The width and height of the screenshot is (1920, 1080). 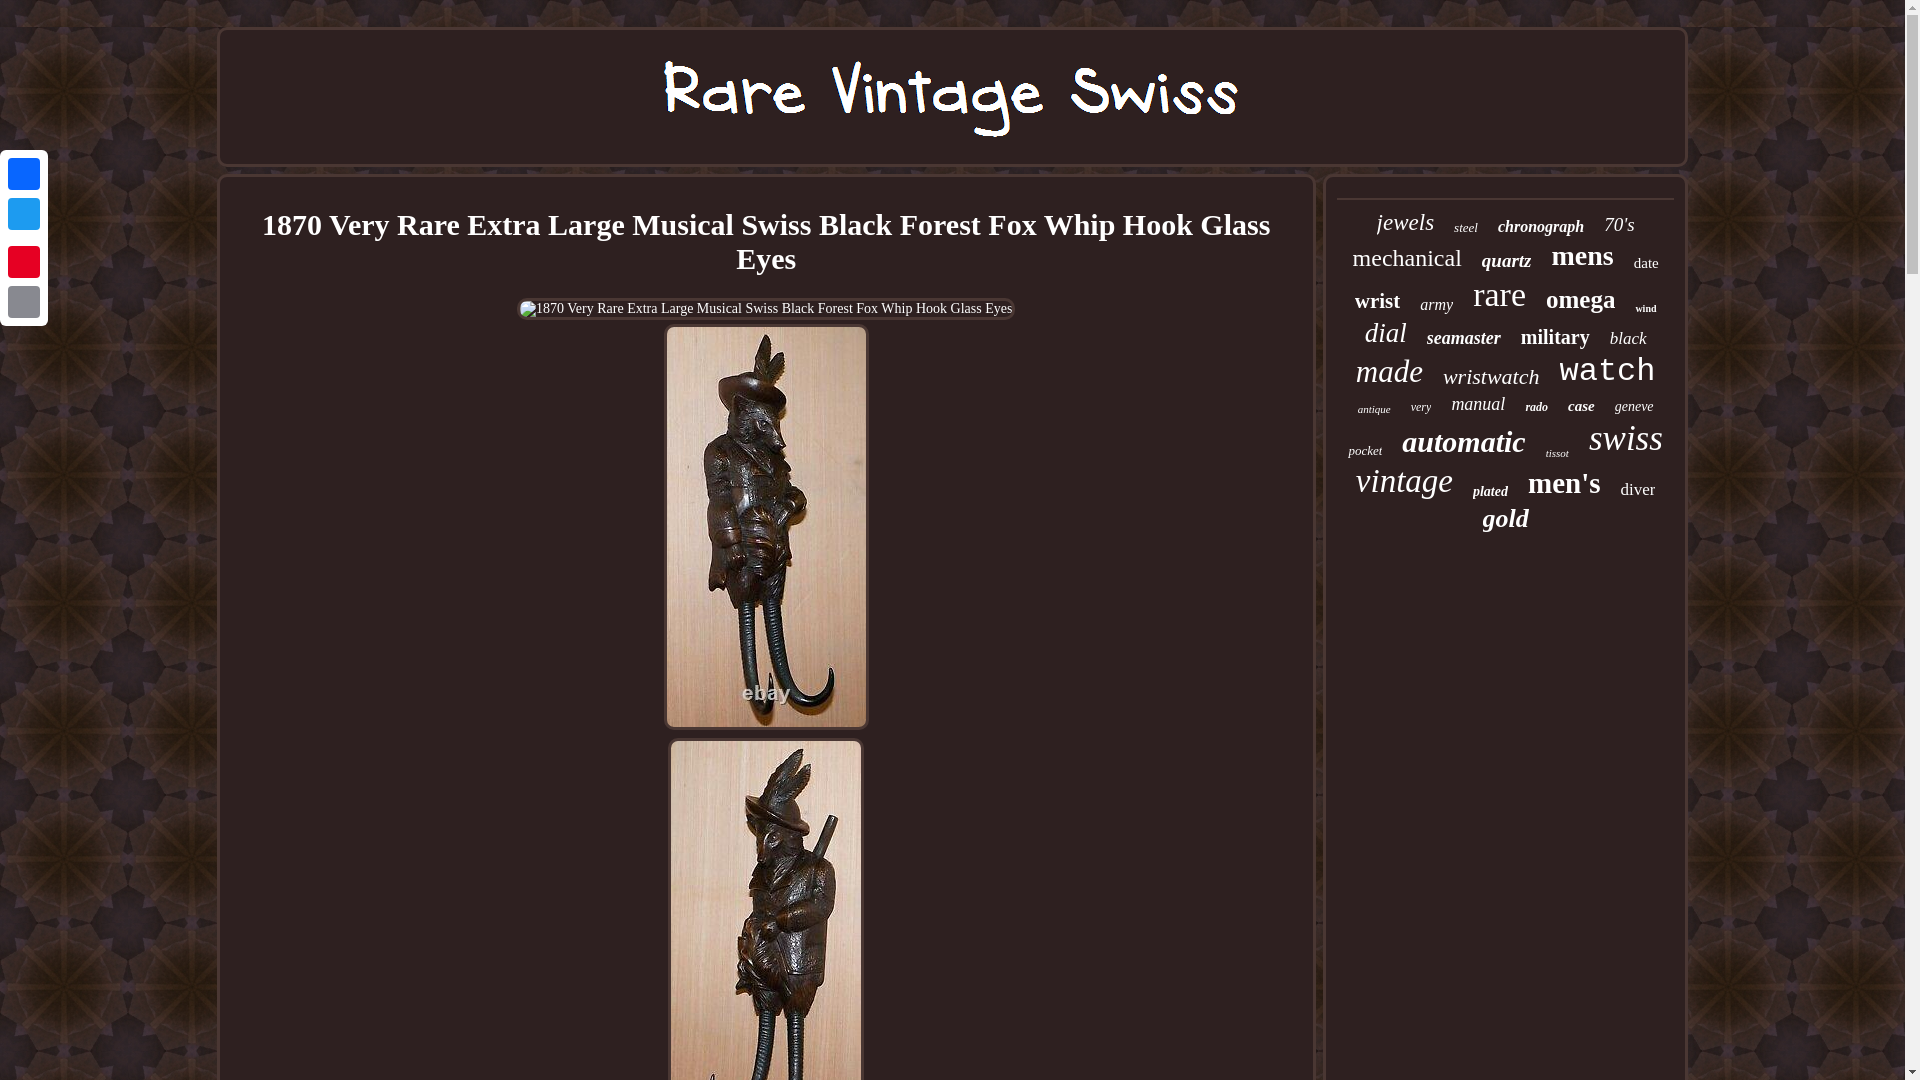 What do you see at coordinates (1536, 406) in the screenshot?
I see `rado` at bounding box center [1536, 406].